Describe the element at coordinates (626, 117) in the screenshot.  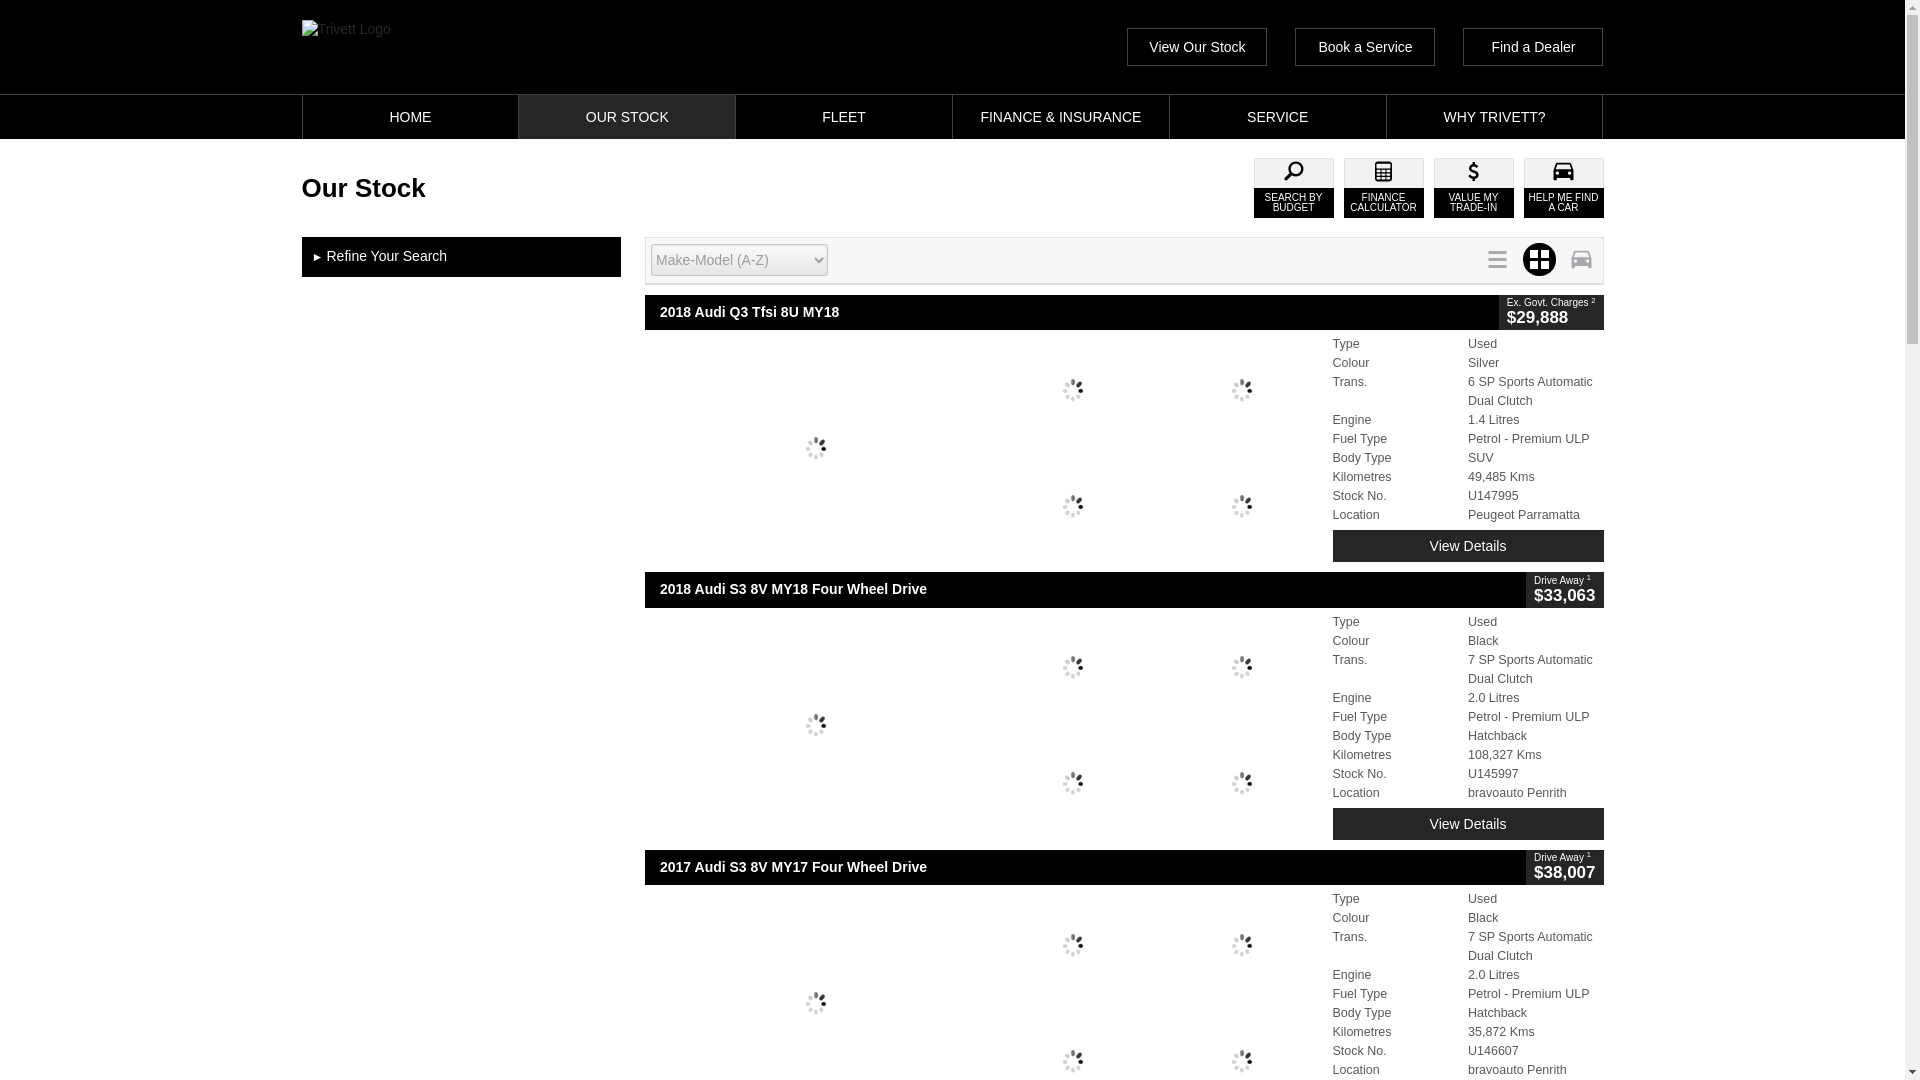
I see `Our Stock` at that location.